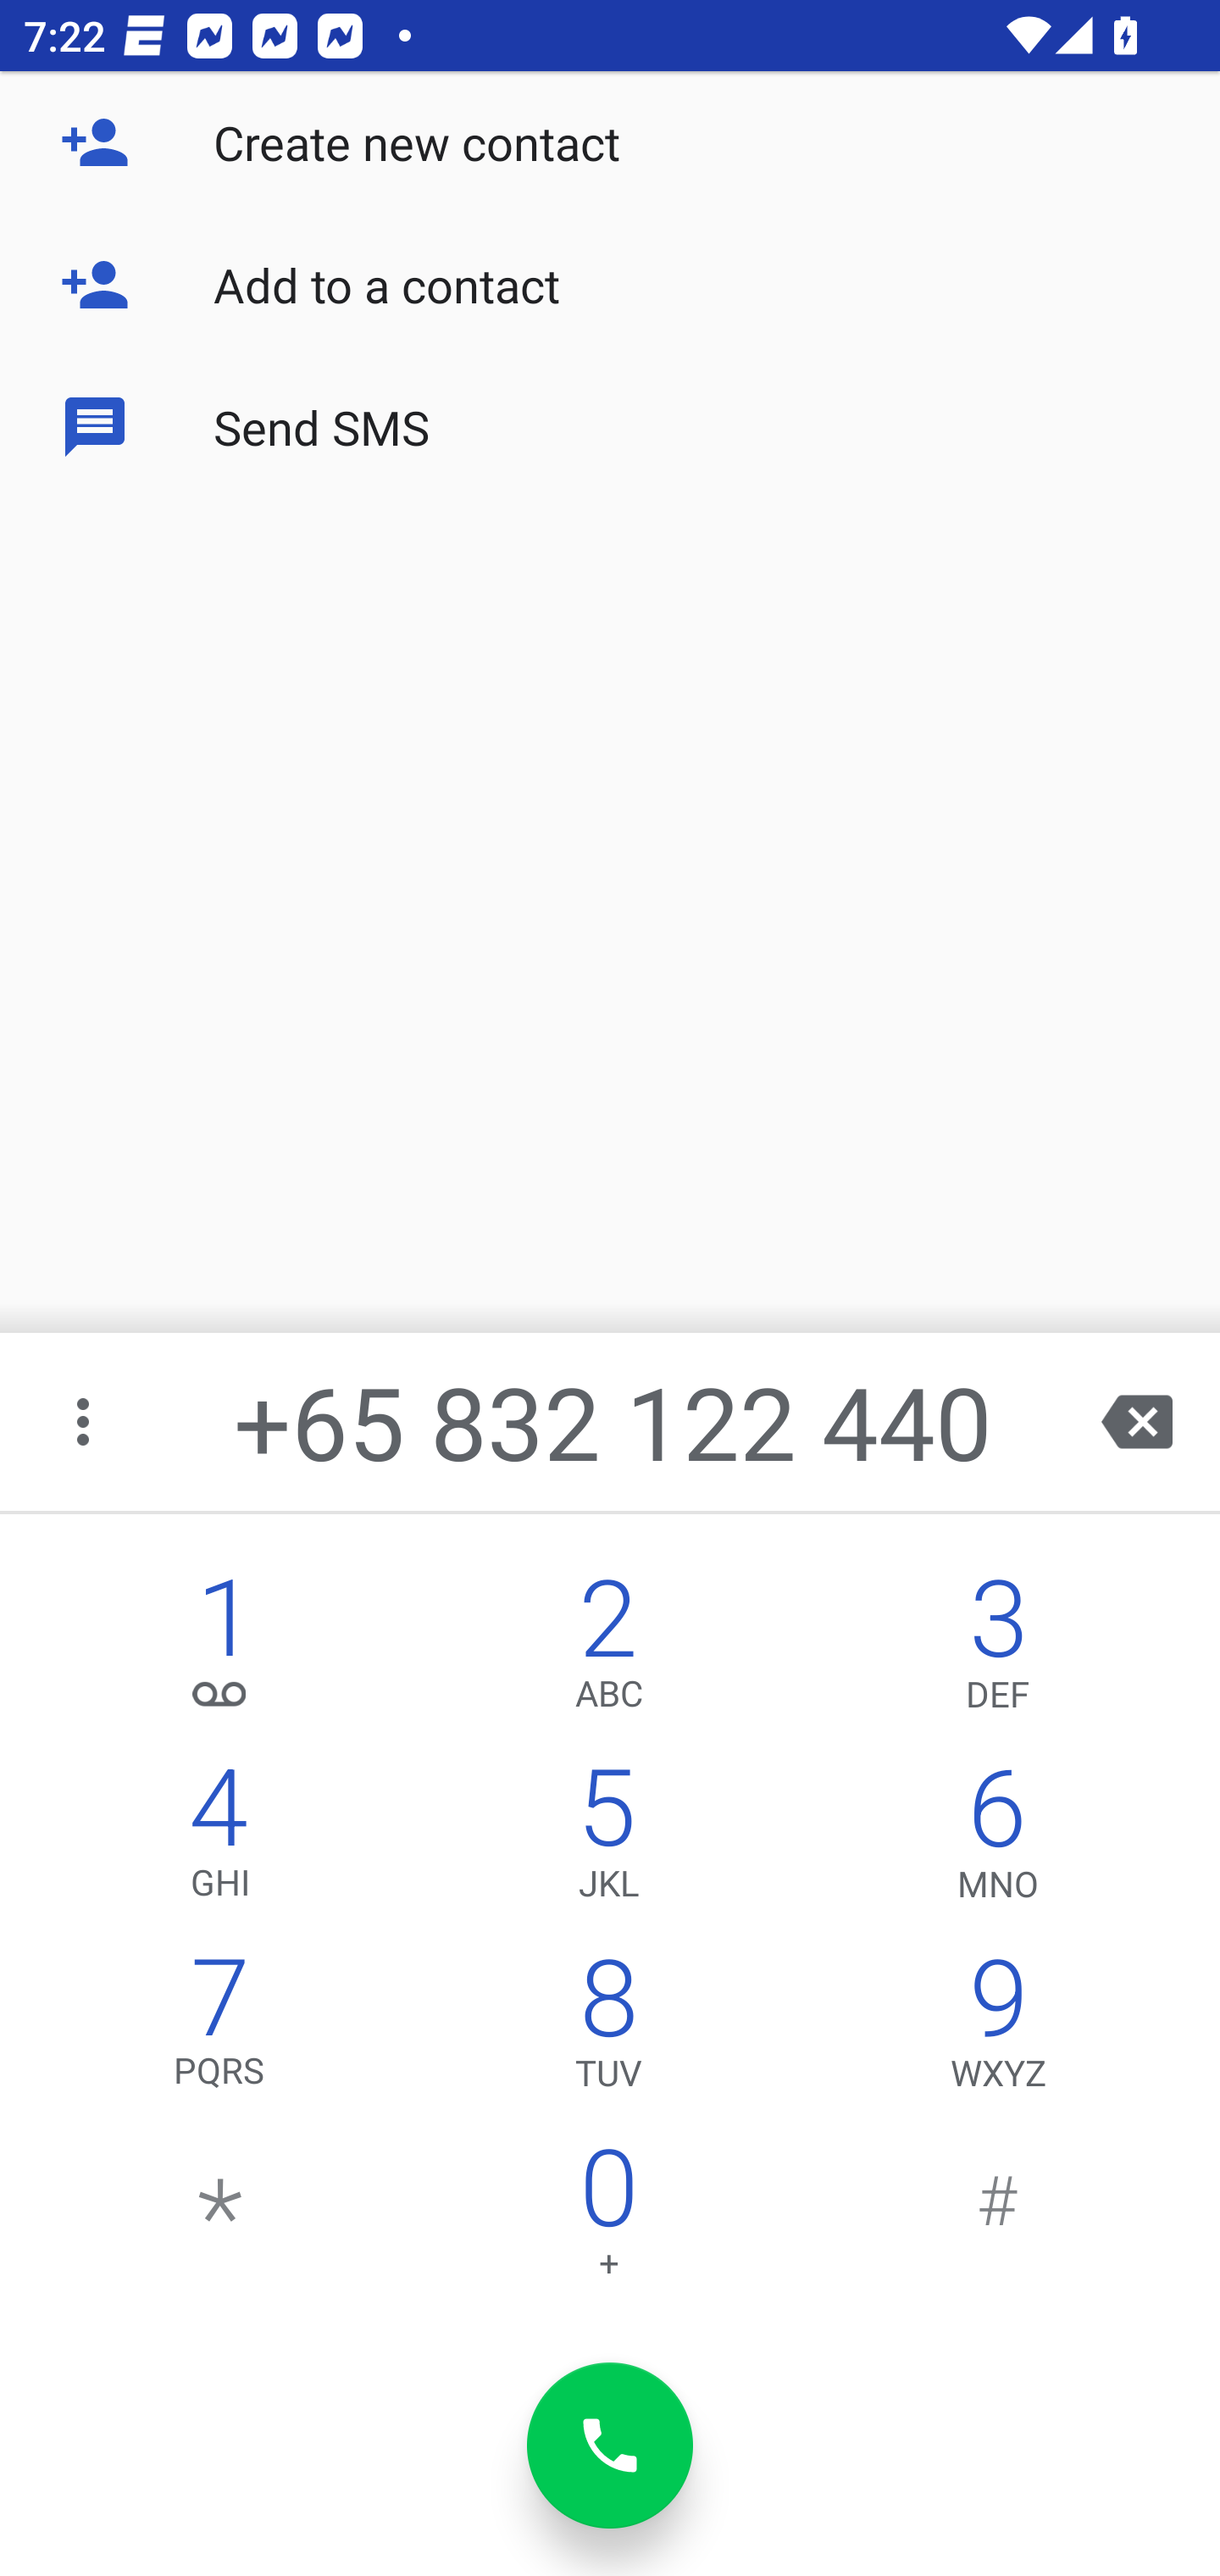  Describe the element at coordinates (608, 1840) in the screenshot. I see `5,JKL 5 JKL` at that location.